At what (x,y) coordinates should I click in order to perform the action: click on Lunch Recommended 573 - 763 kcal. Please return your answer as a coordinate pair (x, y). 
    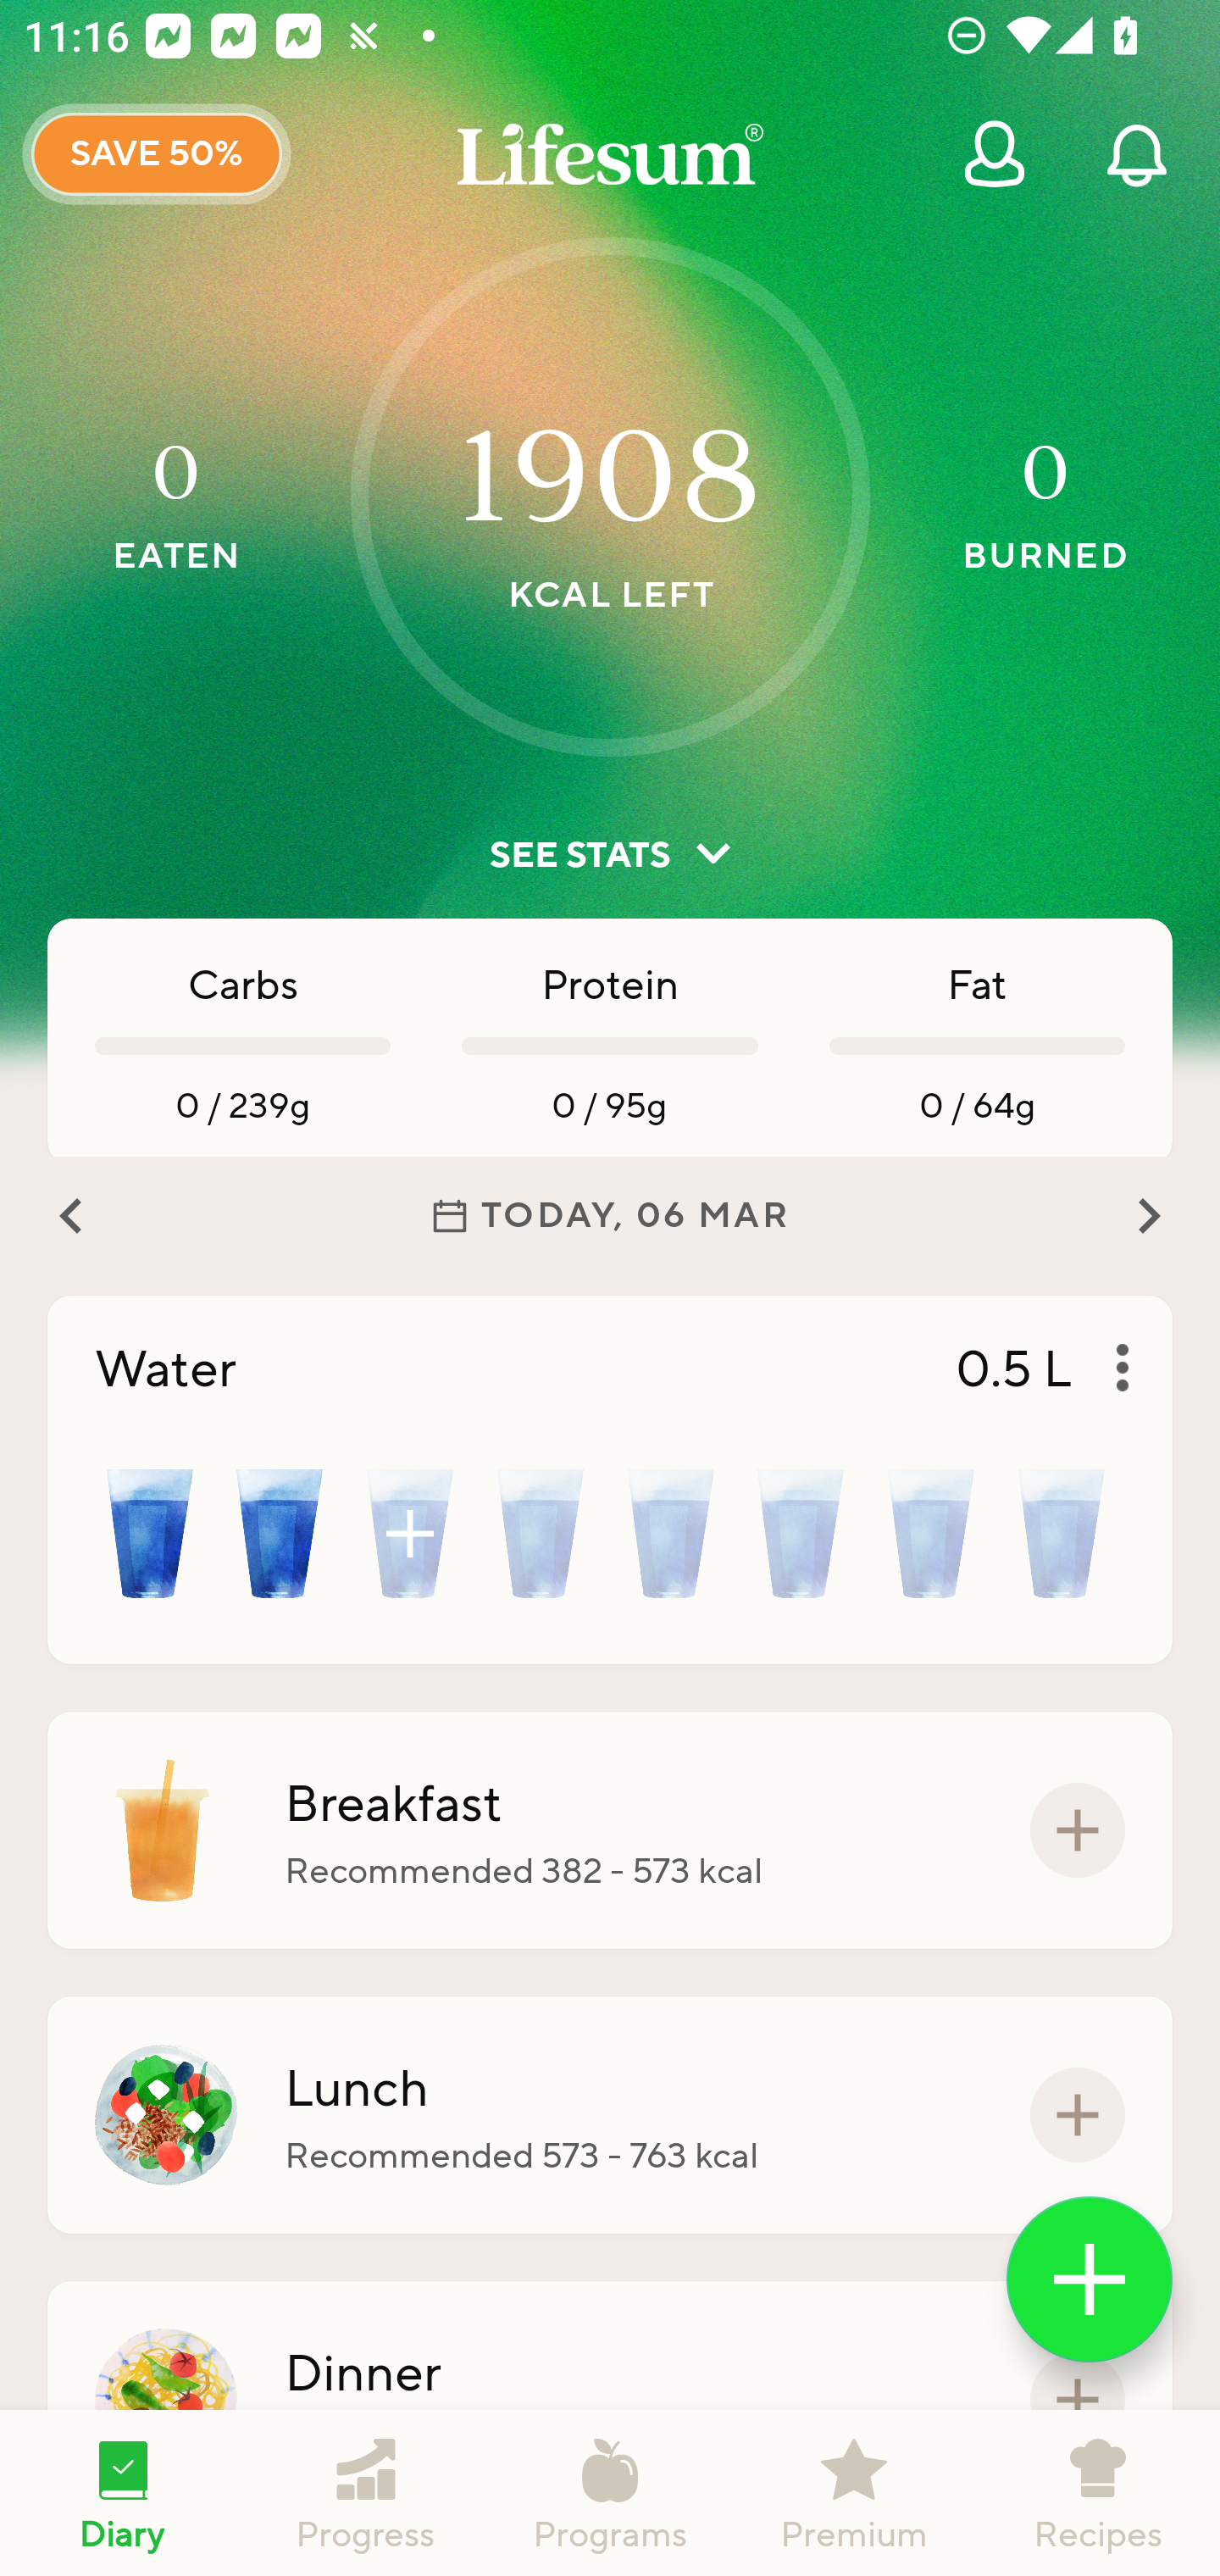
    Looking at the image, I should click on (610, 2115).